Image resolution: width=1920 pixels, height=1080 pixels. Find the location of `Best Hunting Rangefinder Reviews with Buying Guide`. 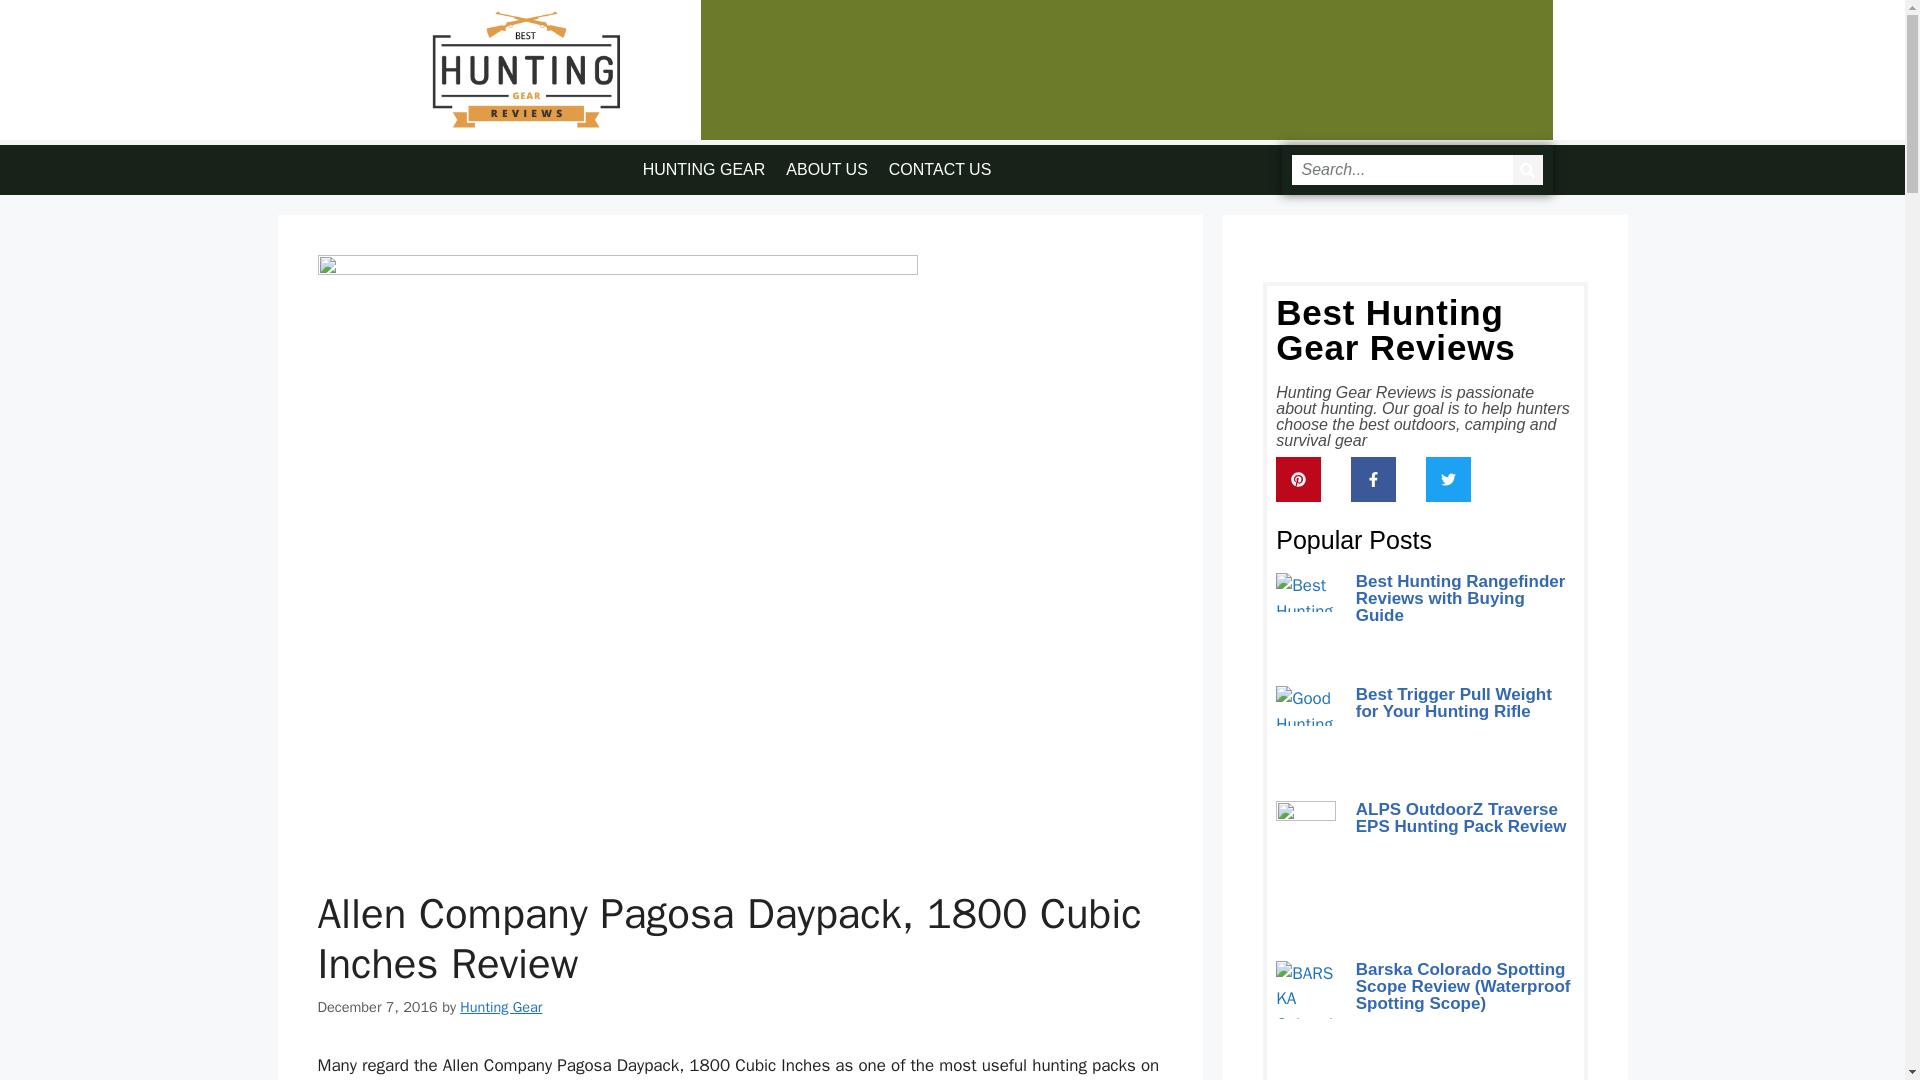

Best Hunting Rangefinder Reviews with Buying Guide is located at coordinates (1460, 598).